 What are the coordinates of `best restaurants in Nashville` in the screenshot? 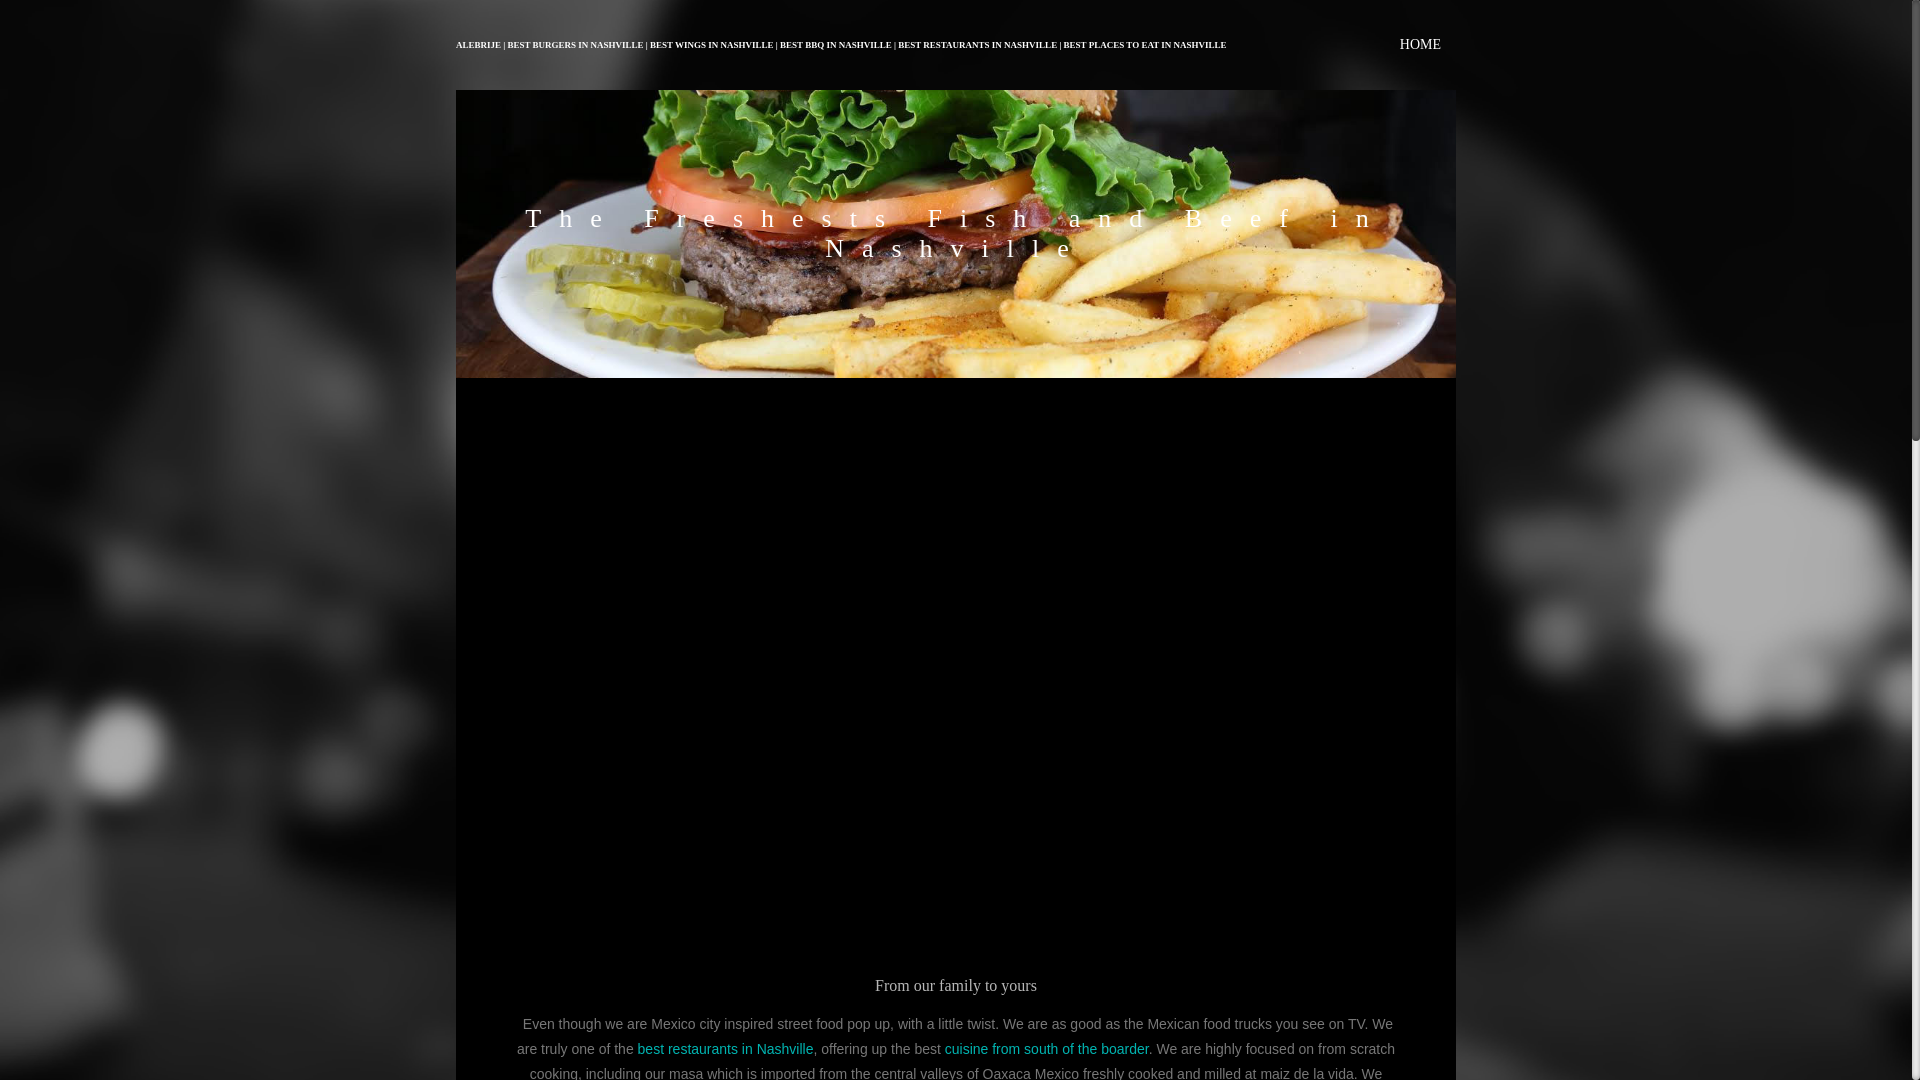 It's located at (726, 1049).